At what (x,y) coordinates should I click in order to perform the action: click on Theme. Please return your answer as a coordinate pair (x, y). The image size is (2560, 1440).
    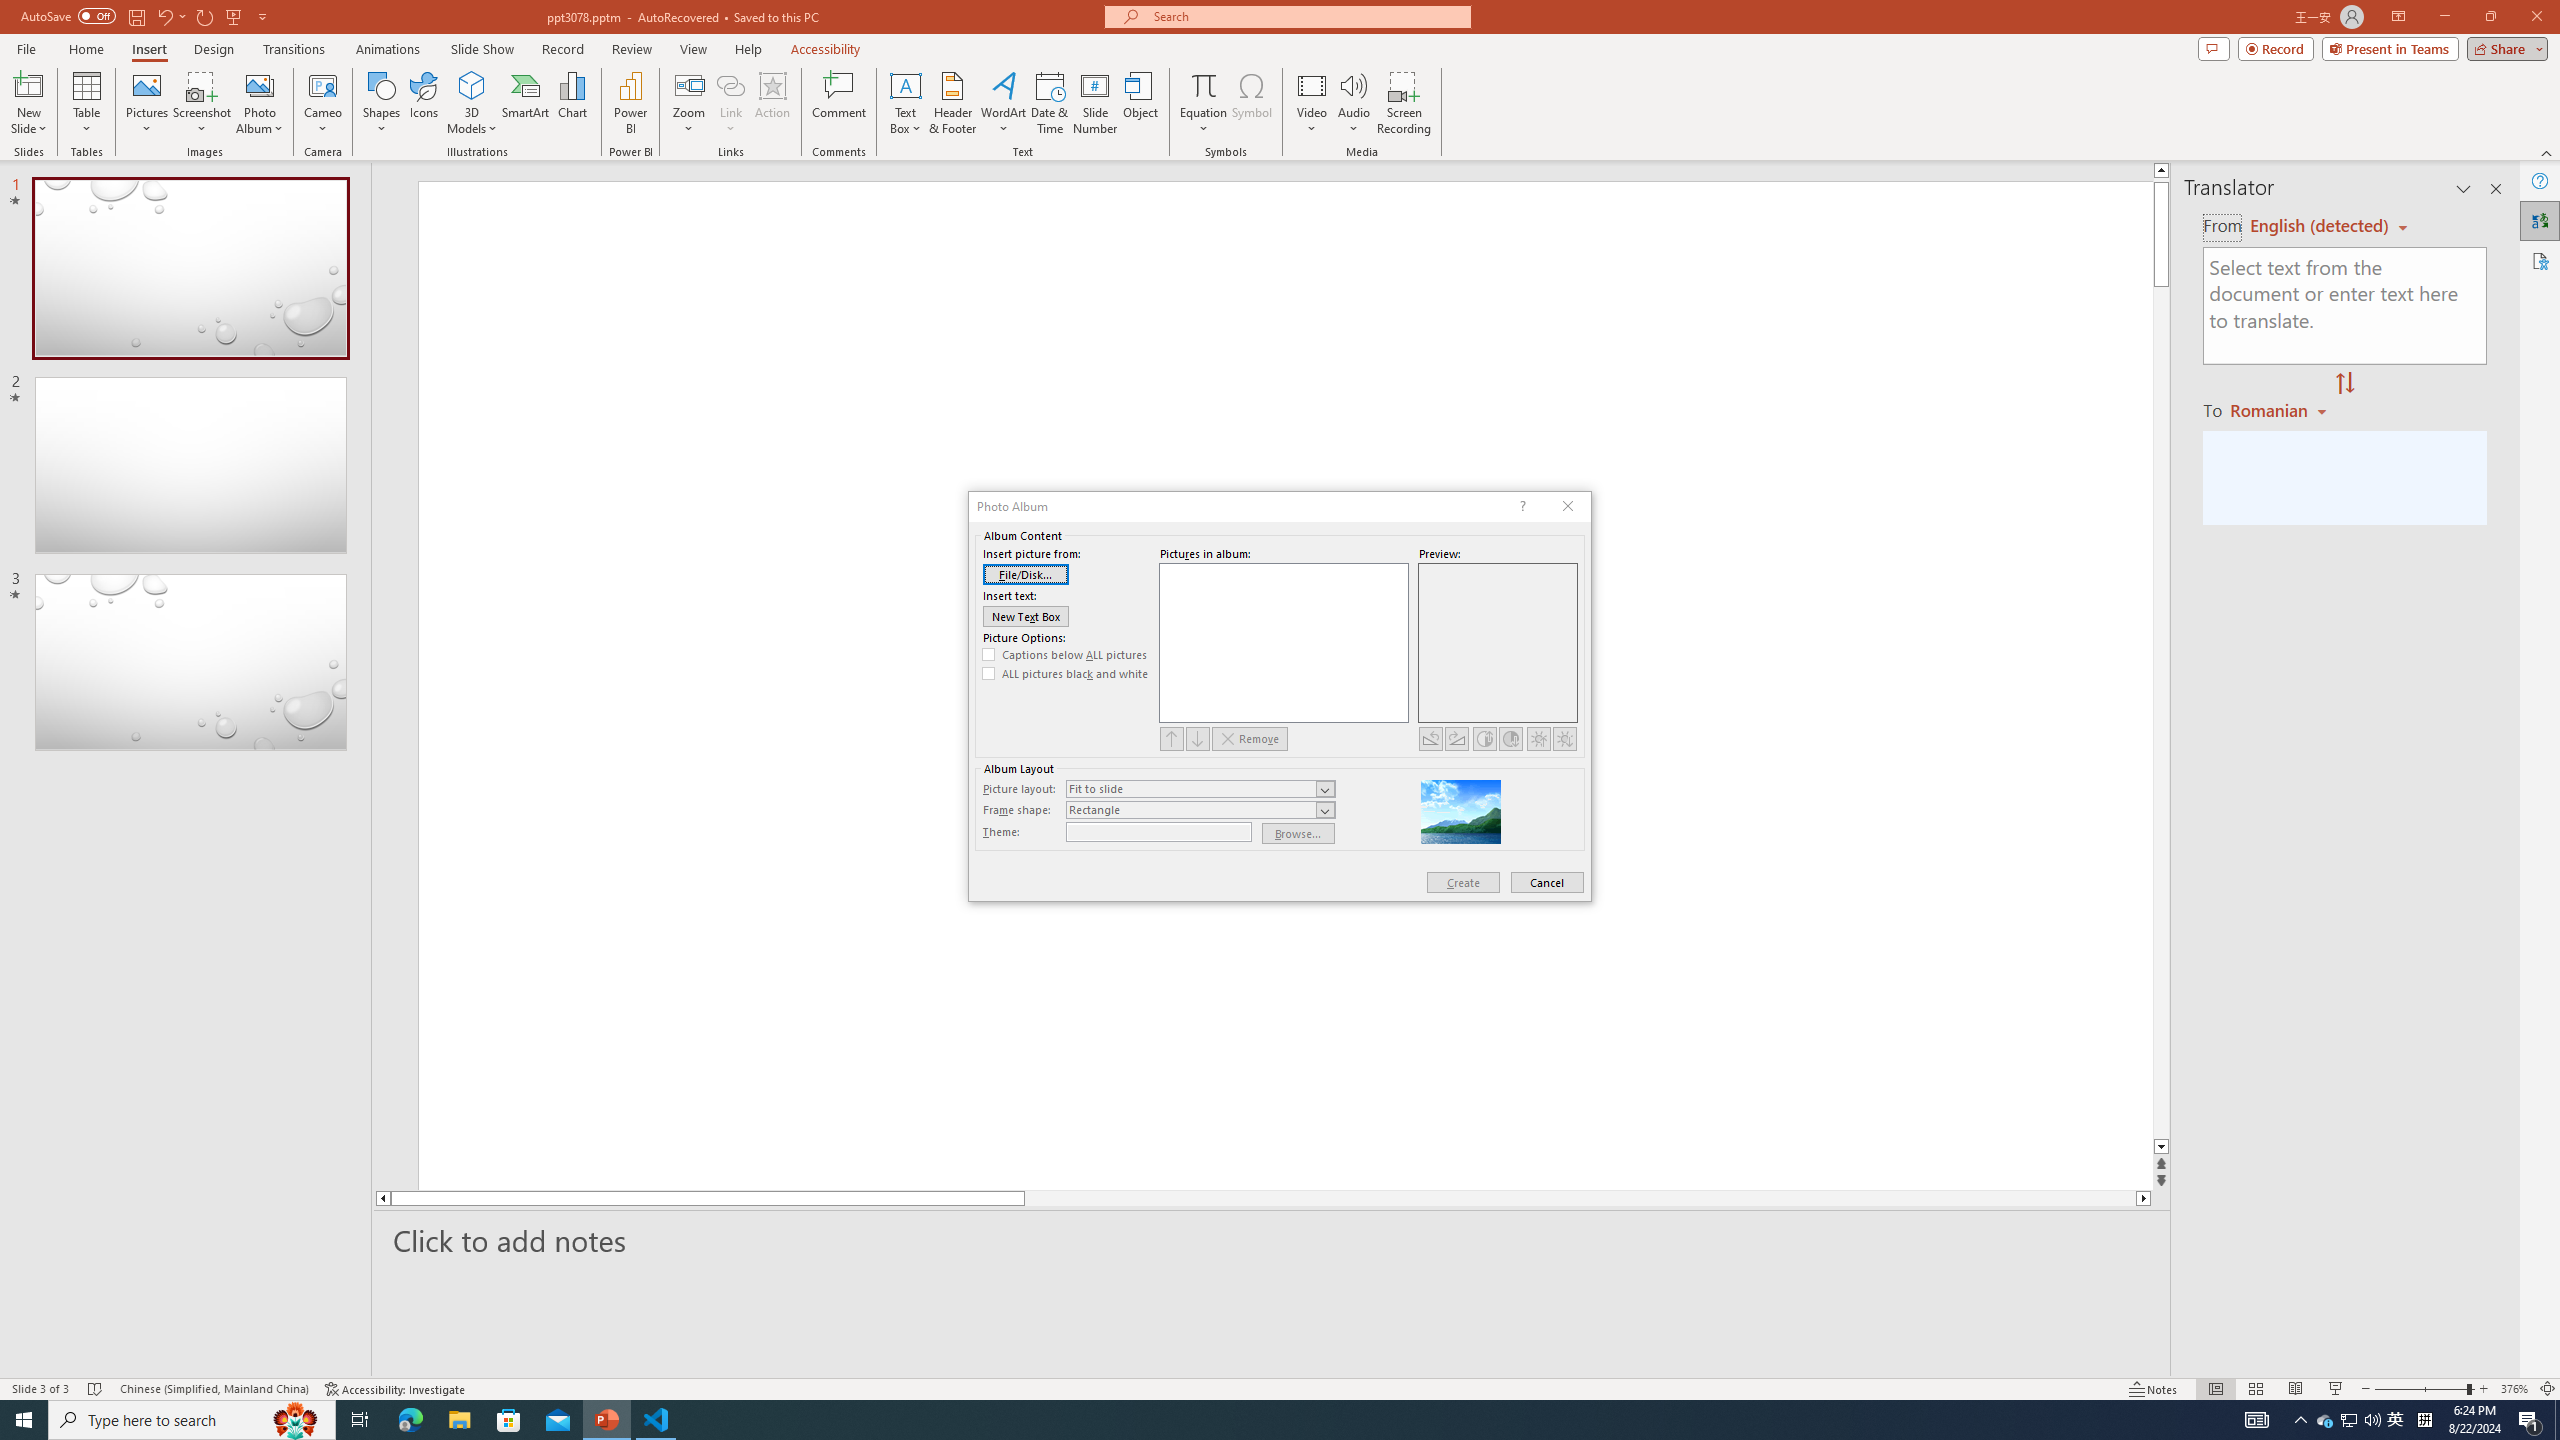
    Looking at the image, I should click on (1158, 832).